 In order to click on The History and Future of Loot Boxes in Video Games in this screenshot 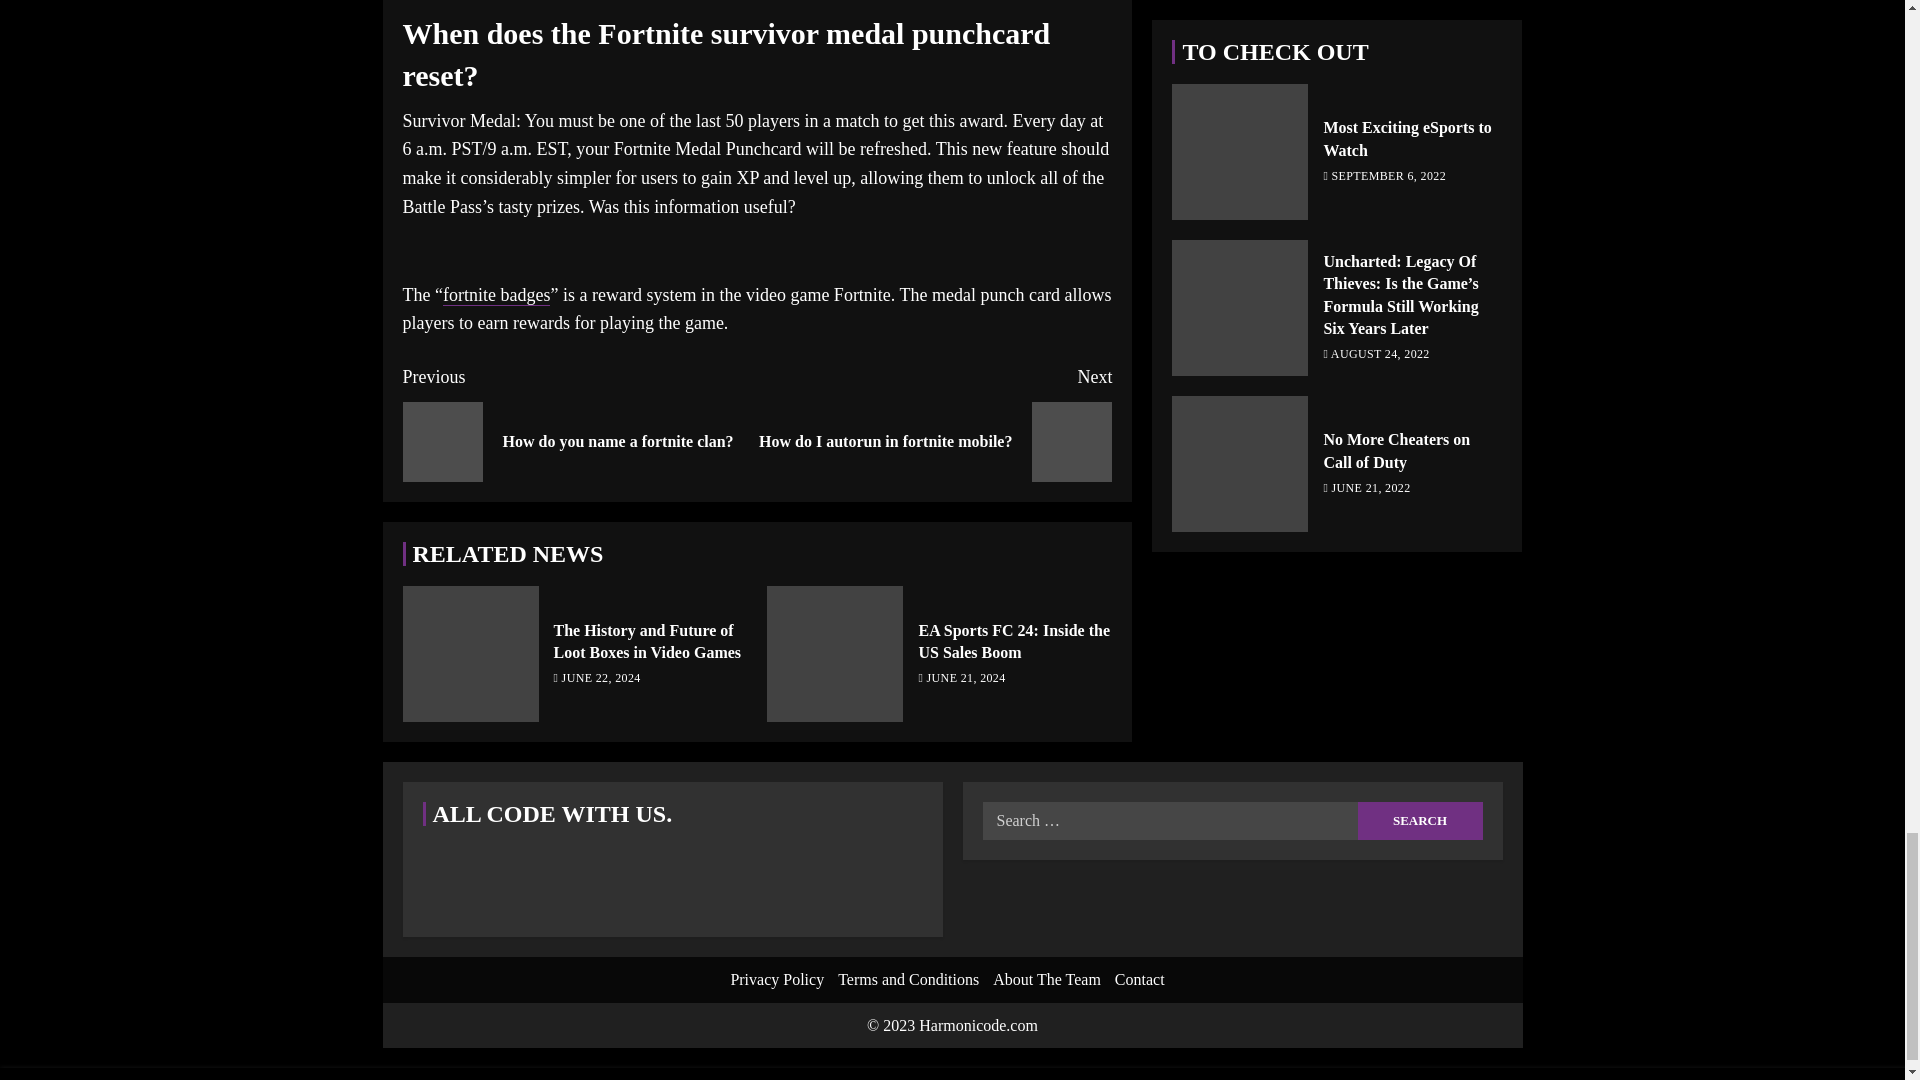, I will do `click(1420, 821)`.